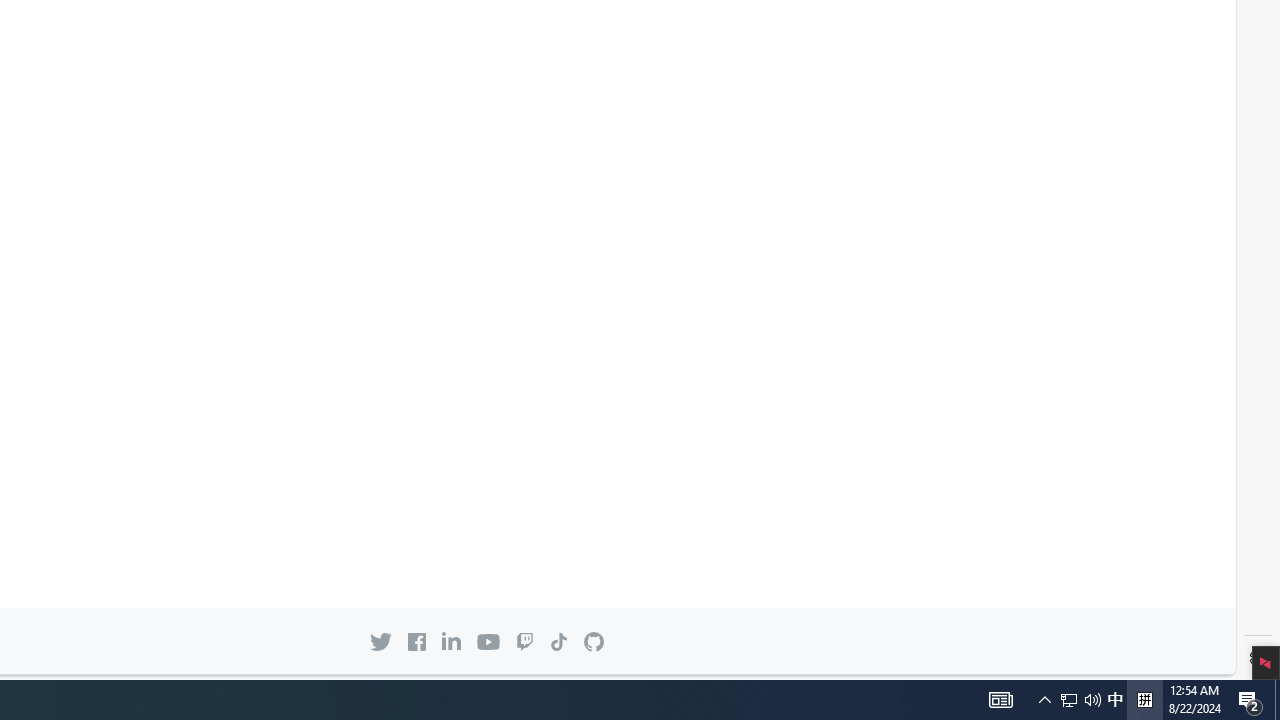 This screenshot has height=720, width=1280. I want to click on Back to GitHub.com, so click(594, 642).